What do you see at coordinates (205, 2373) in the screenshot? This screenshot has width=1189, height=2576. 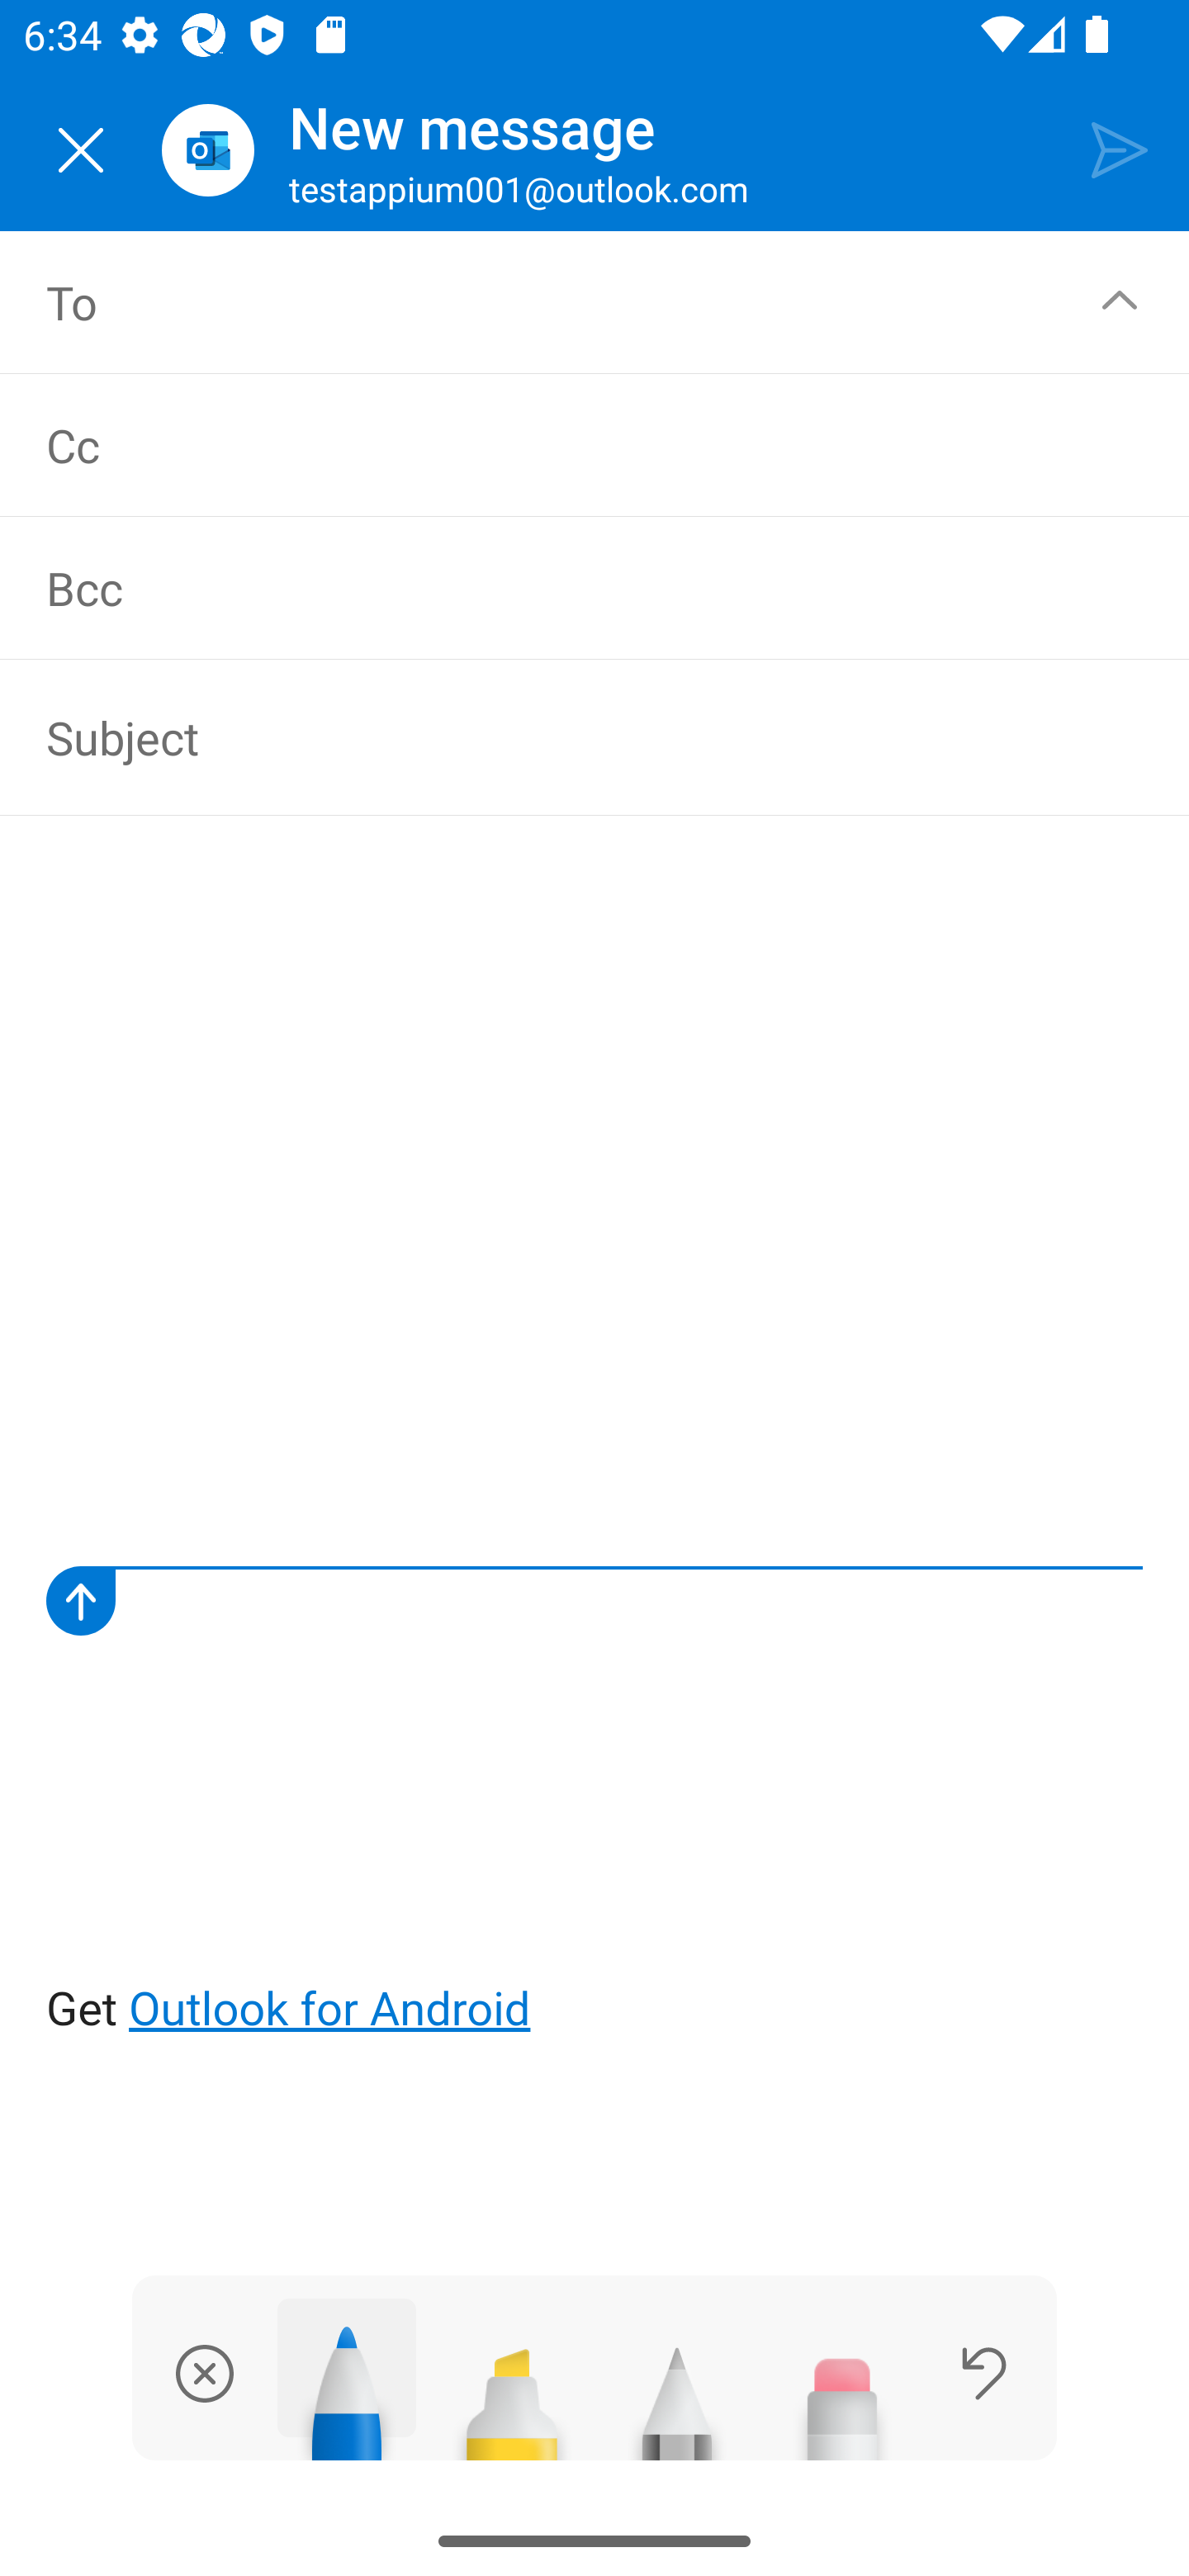 I see `dismiss ink and save drawing` at bounding box center [205, 2373].